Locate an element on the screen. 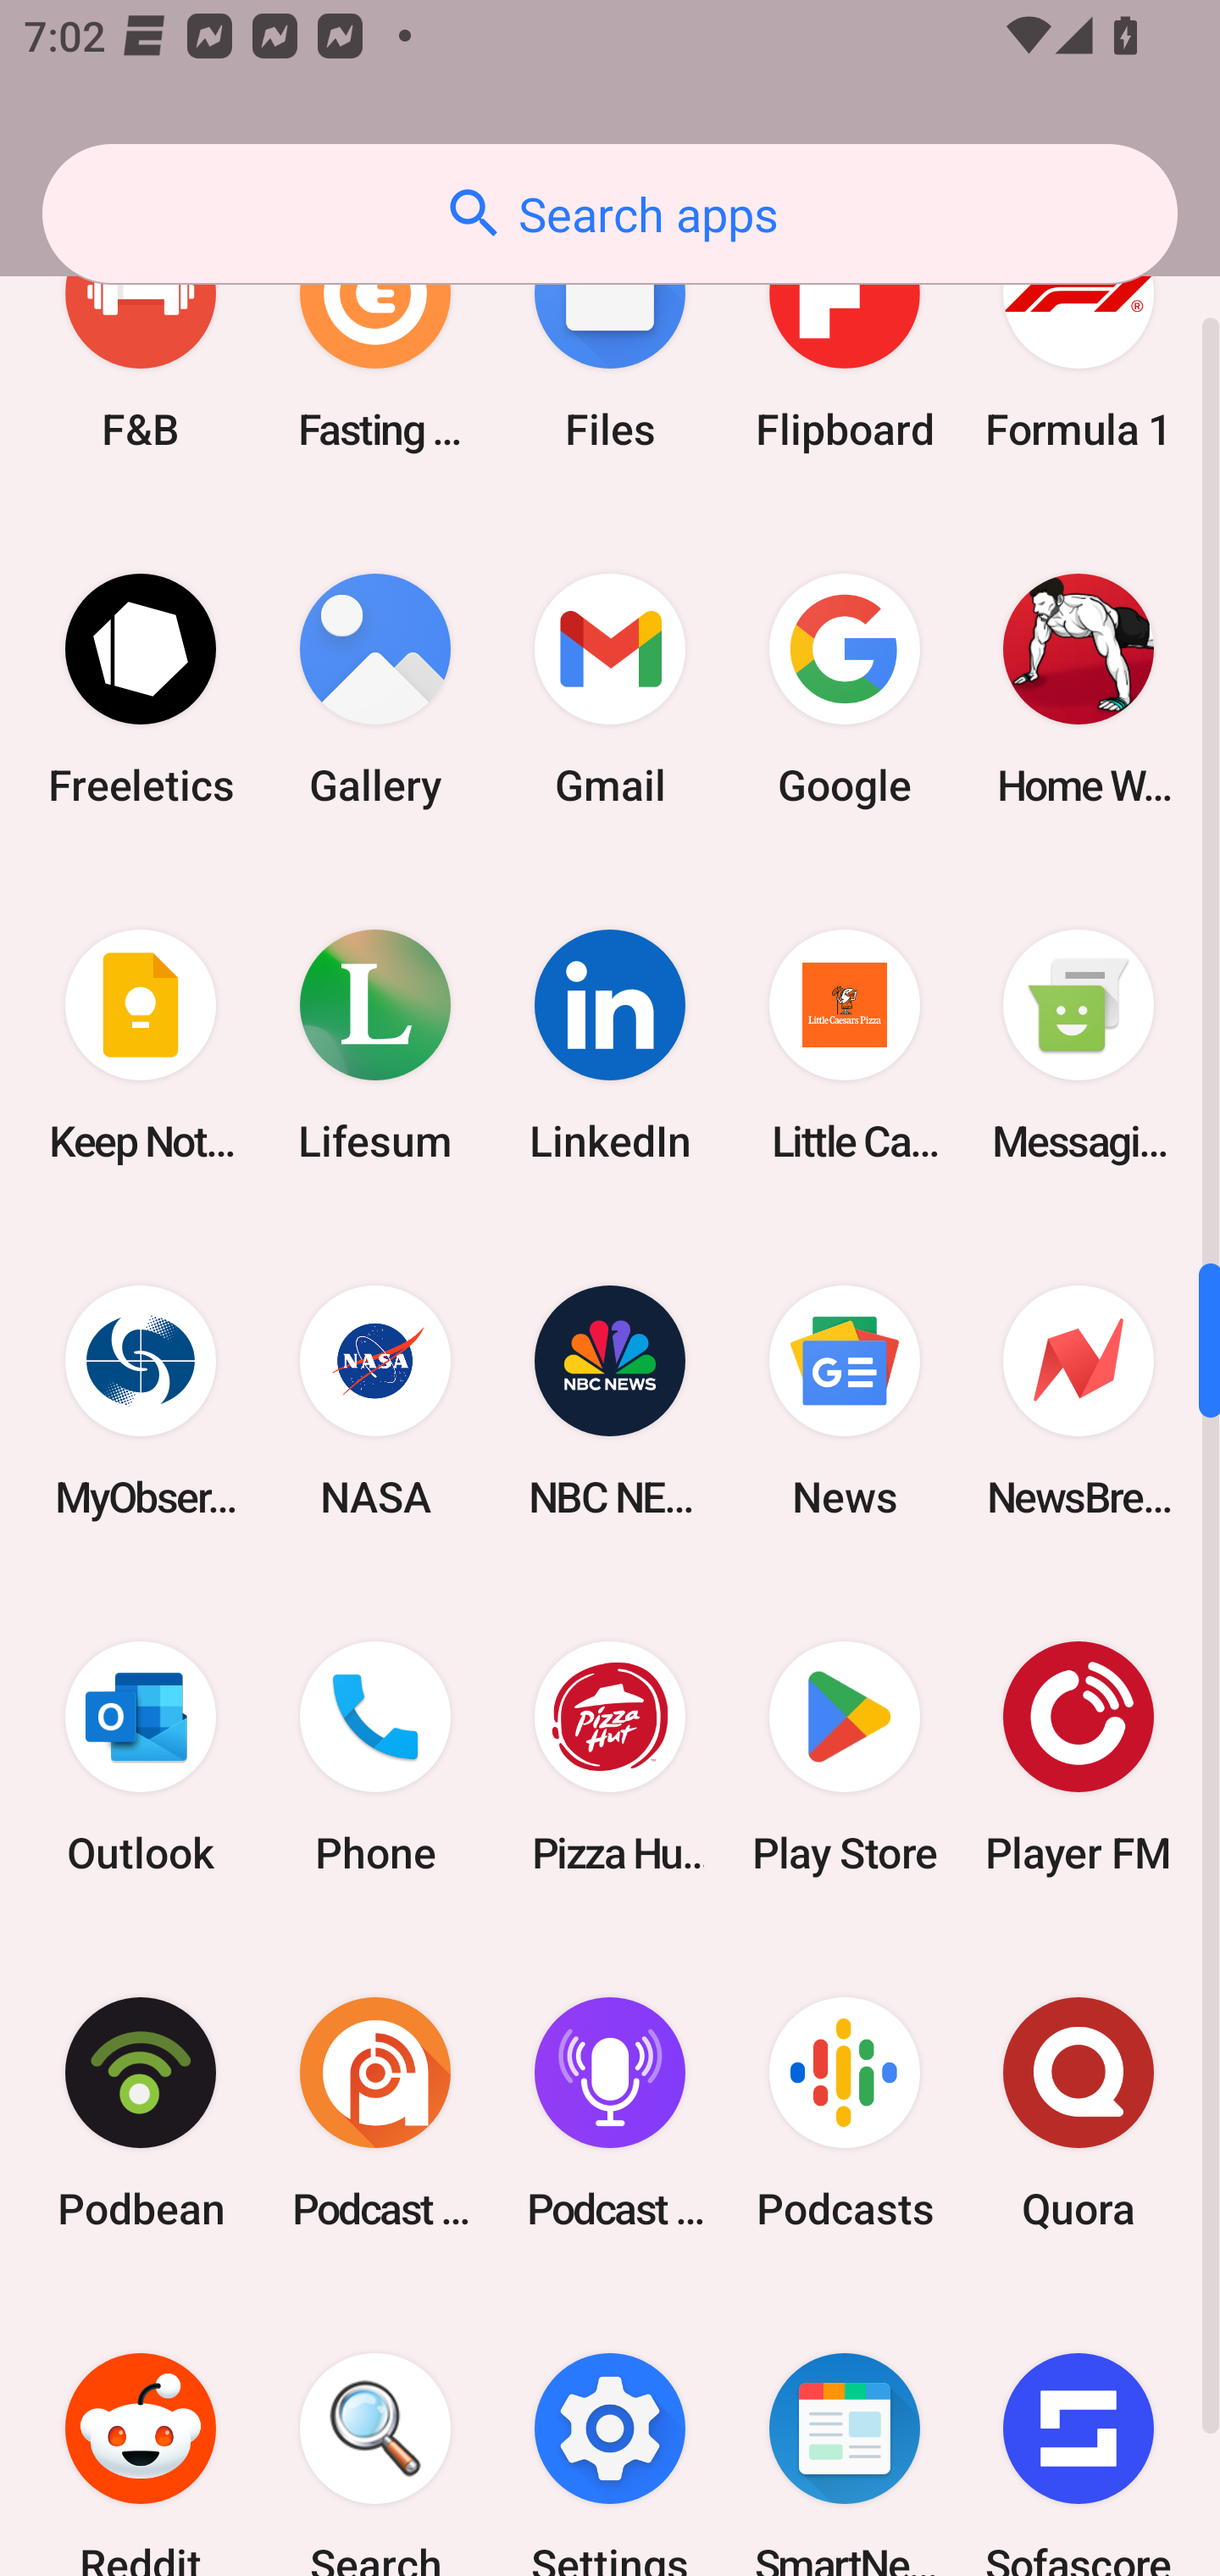  Keep Notes is located at coordinates (141, 1046).